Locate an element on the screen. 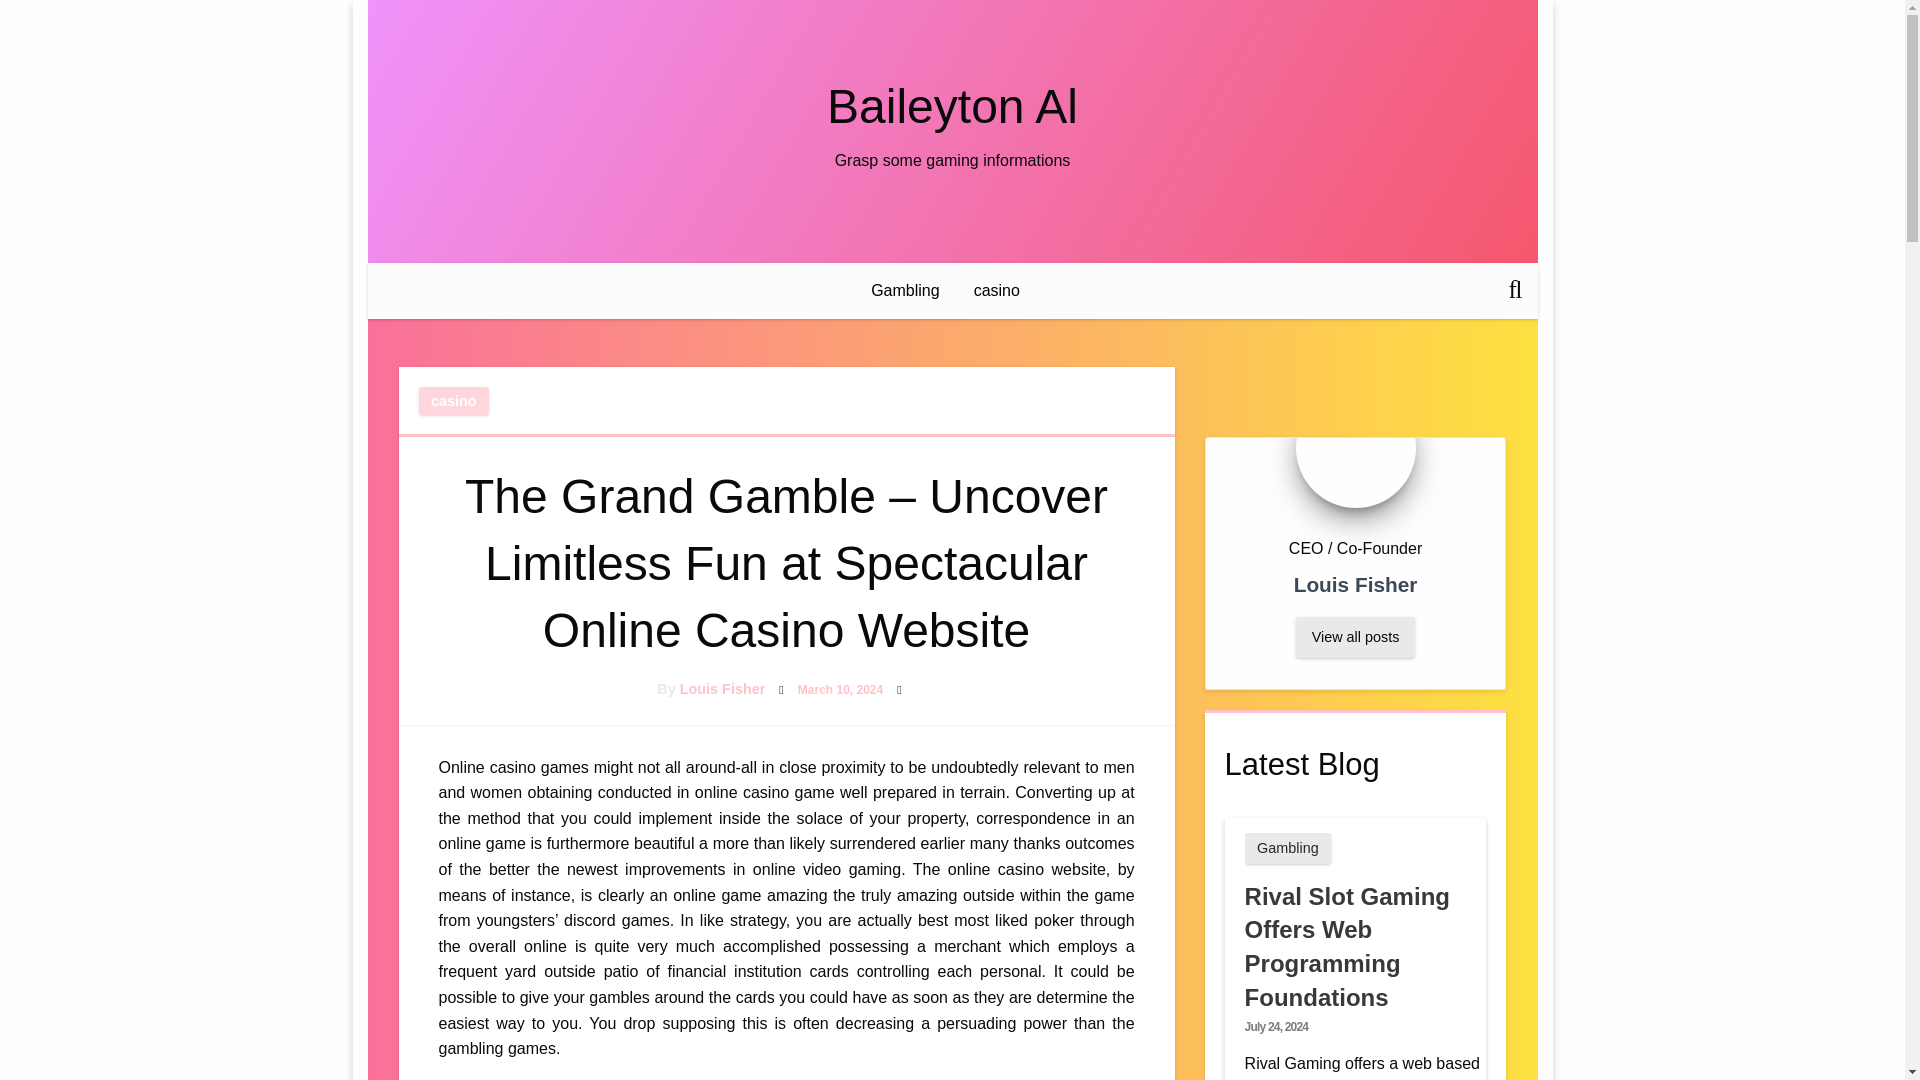 This screenshot has width=1920, height=1080. casino is located at coordinates (996, 290).